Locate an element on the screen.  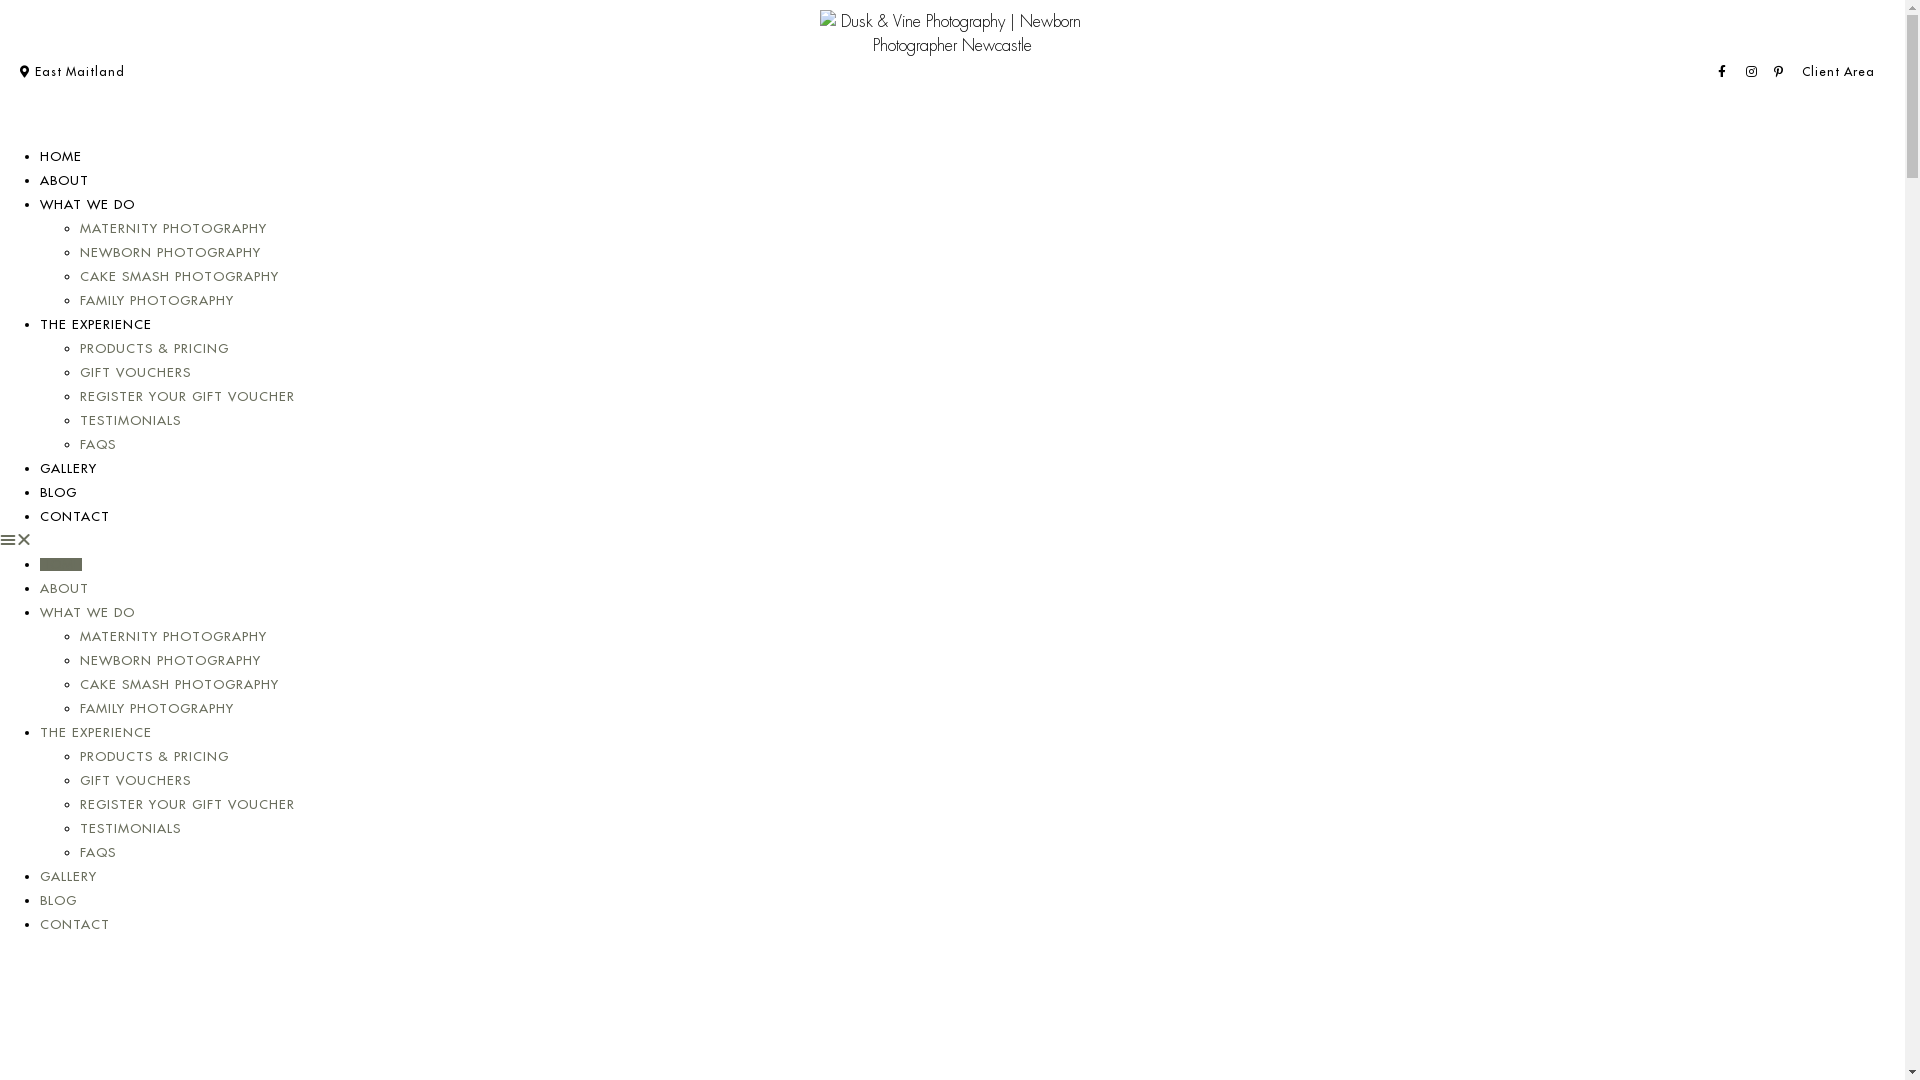
FAQS is located at coordinates (98, 444).